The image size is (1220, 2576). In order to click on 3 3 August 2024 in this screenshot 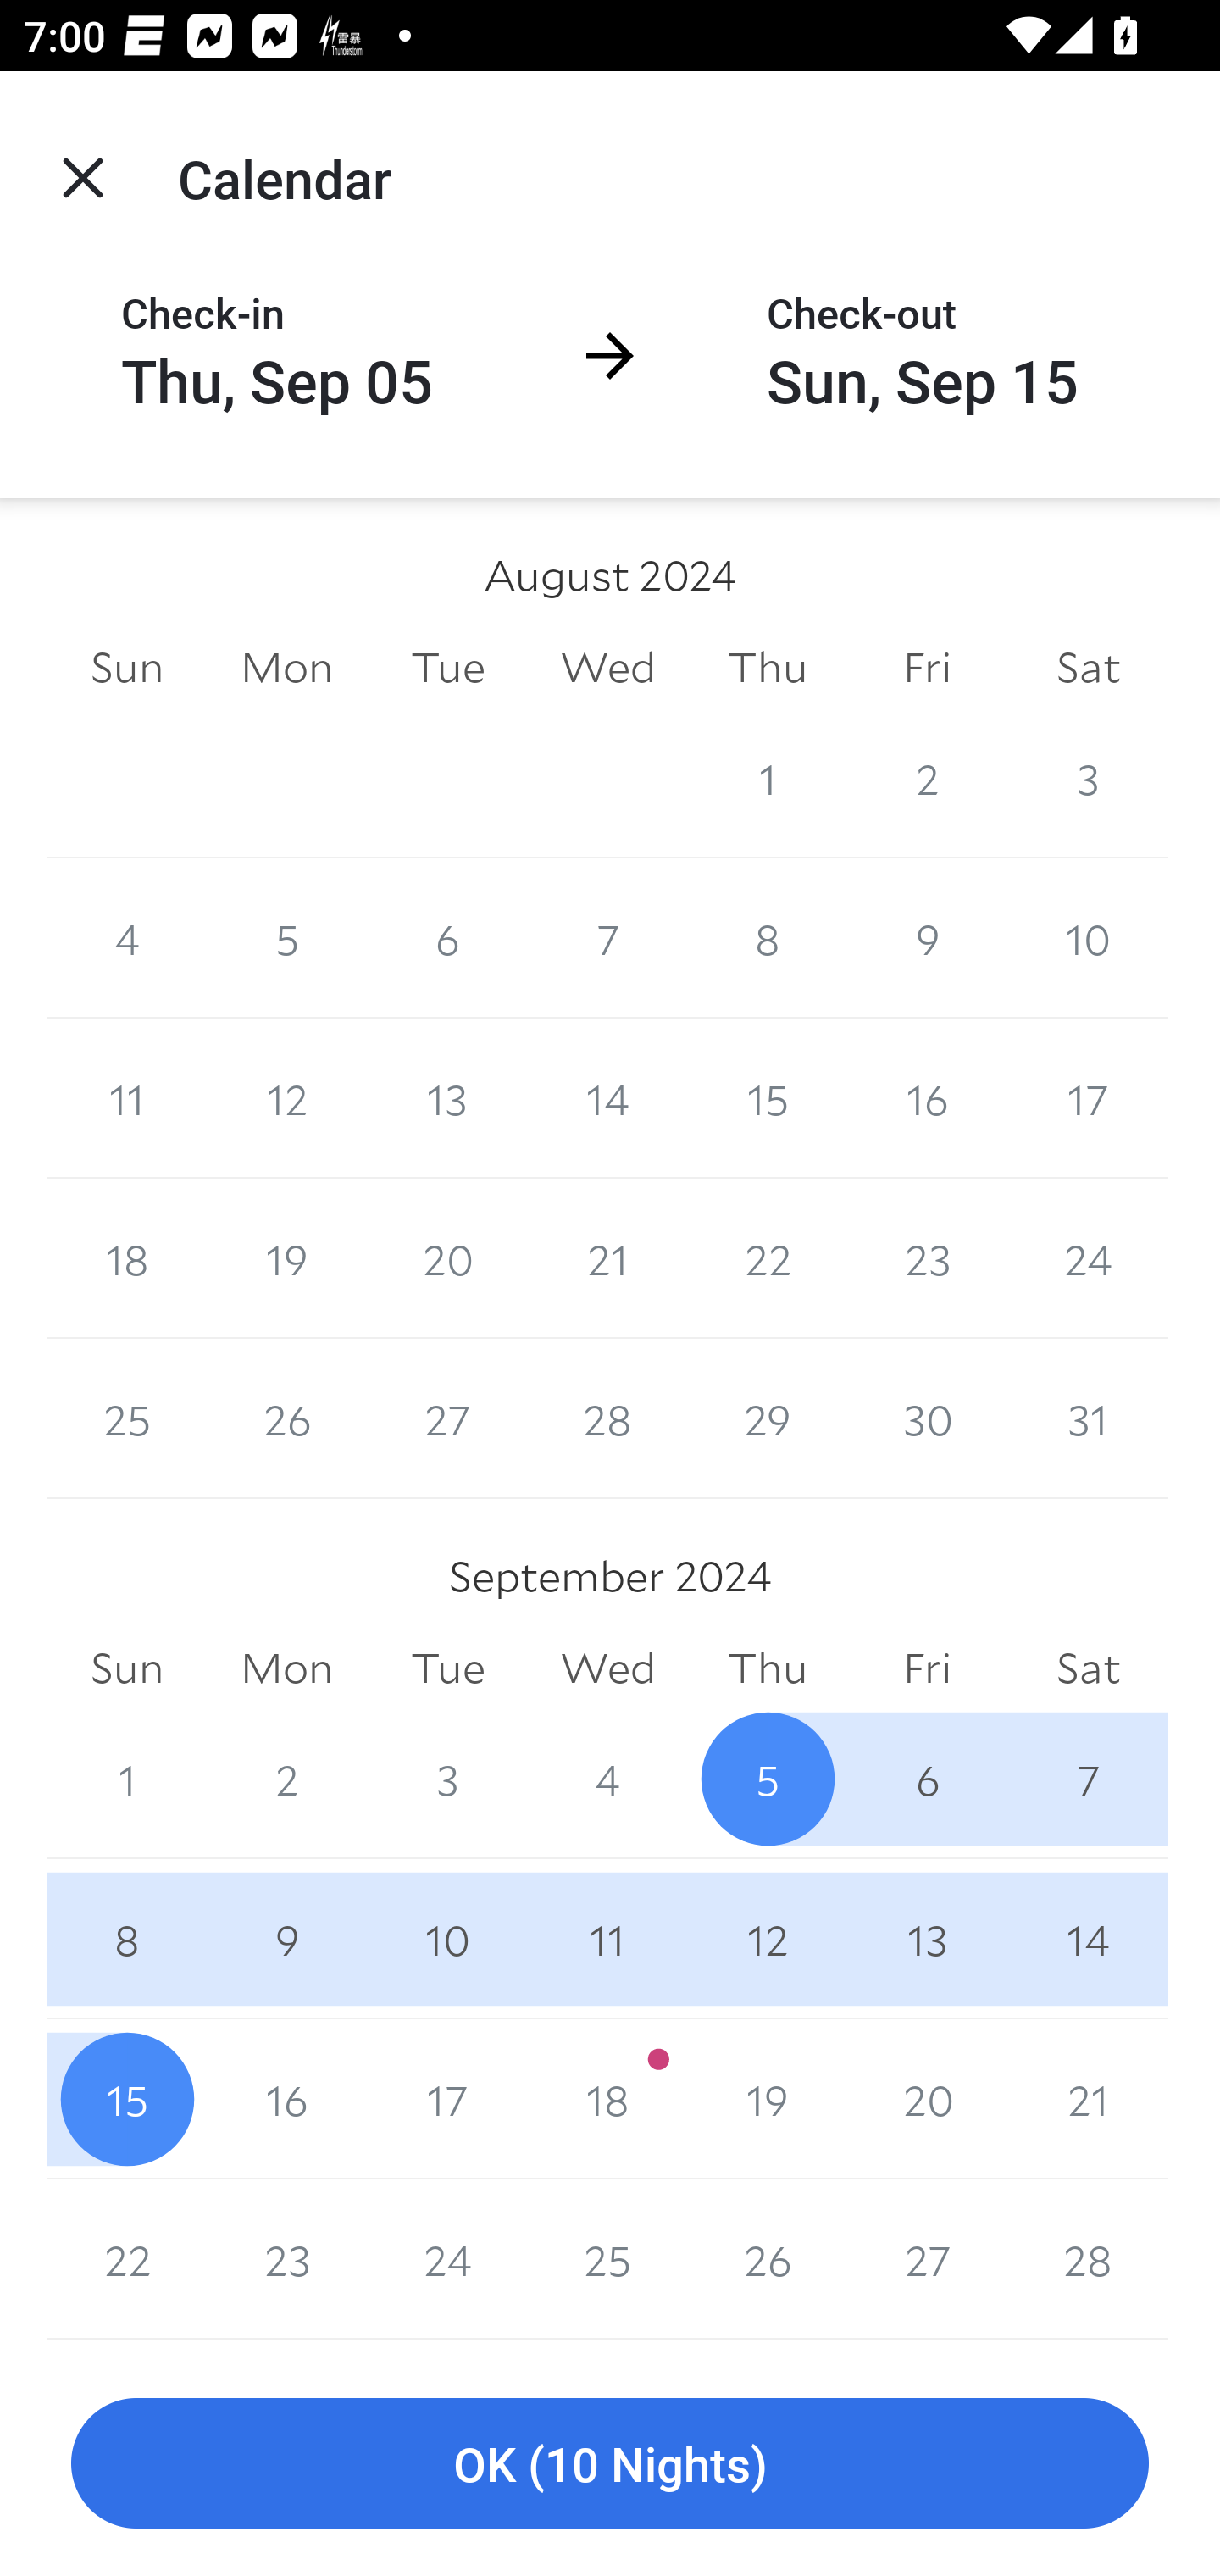, I will do `click(1088, 778)`.